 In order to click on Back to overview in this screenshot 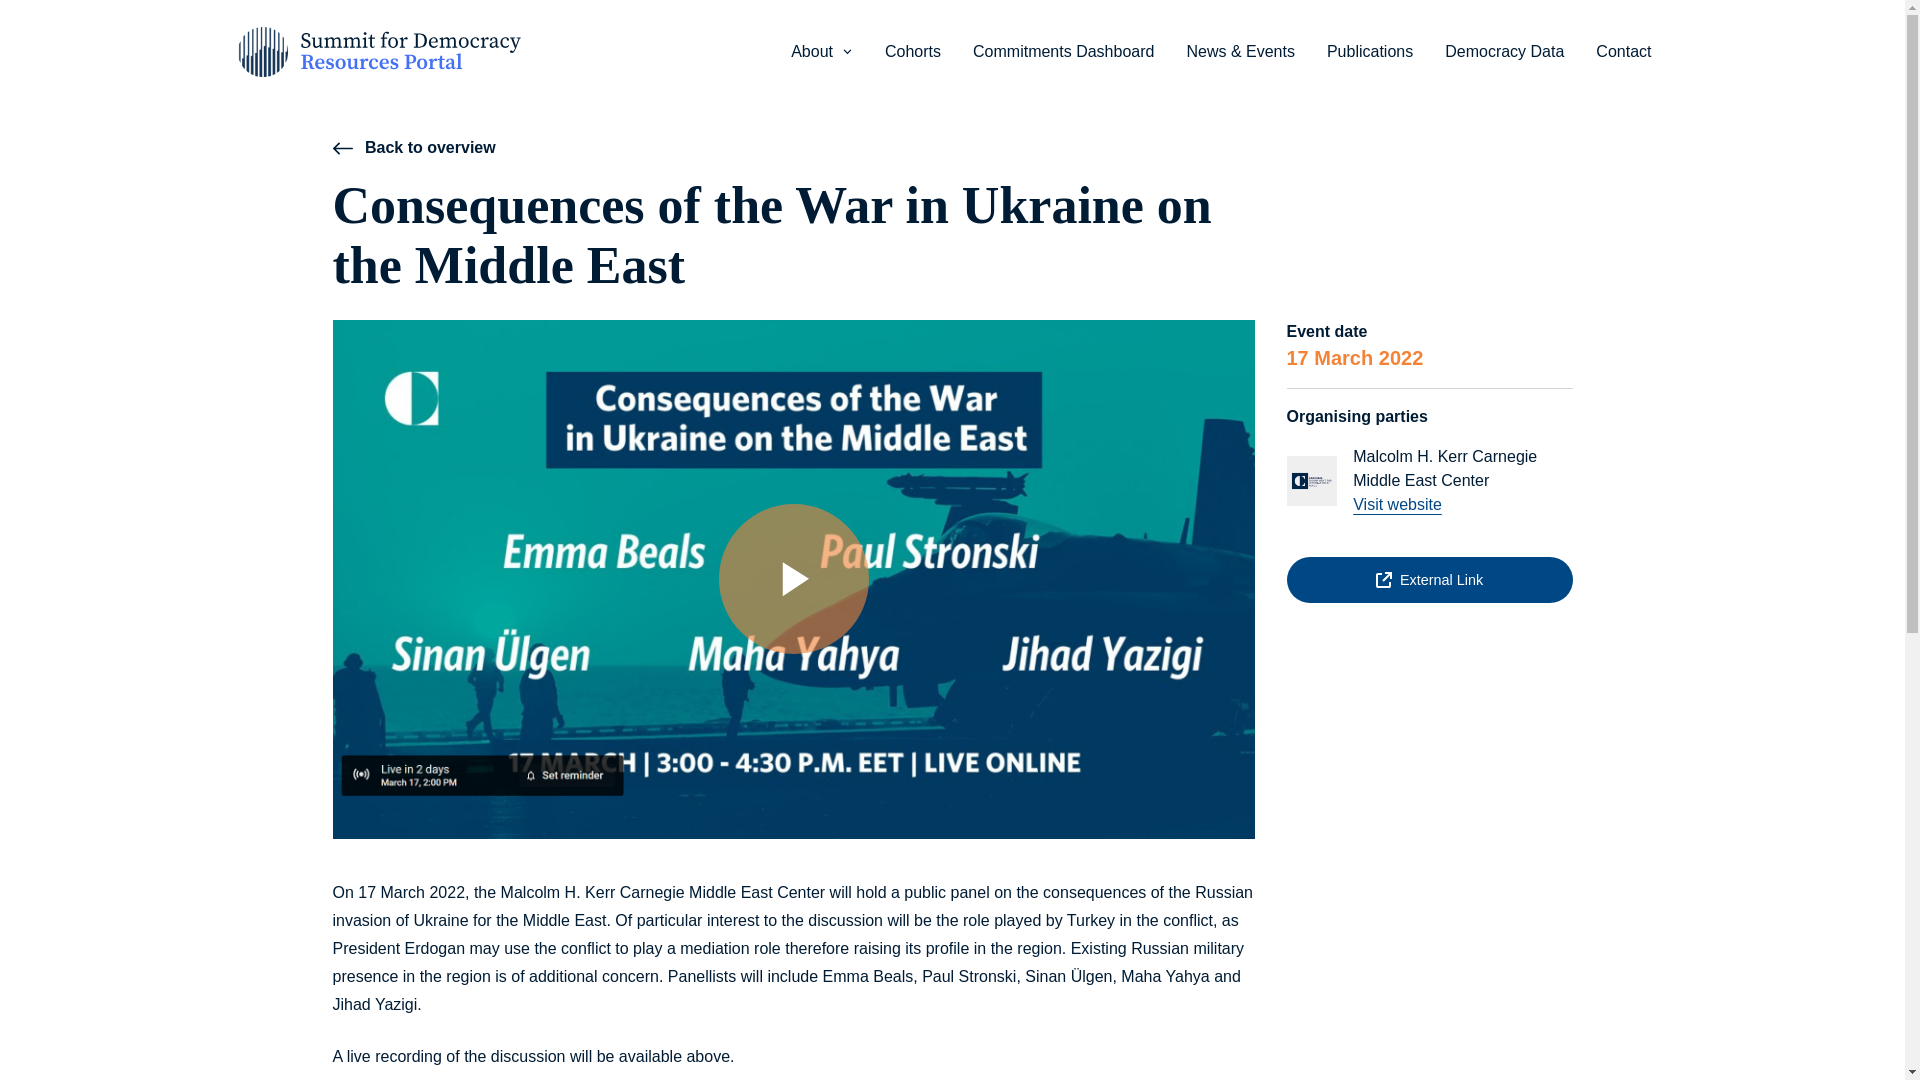, I will do `click(414, 148)`.